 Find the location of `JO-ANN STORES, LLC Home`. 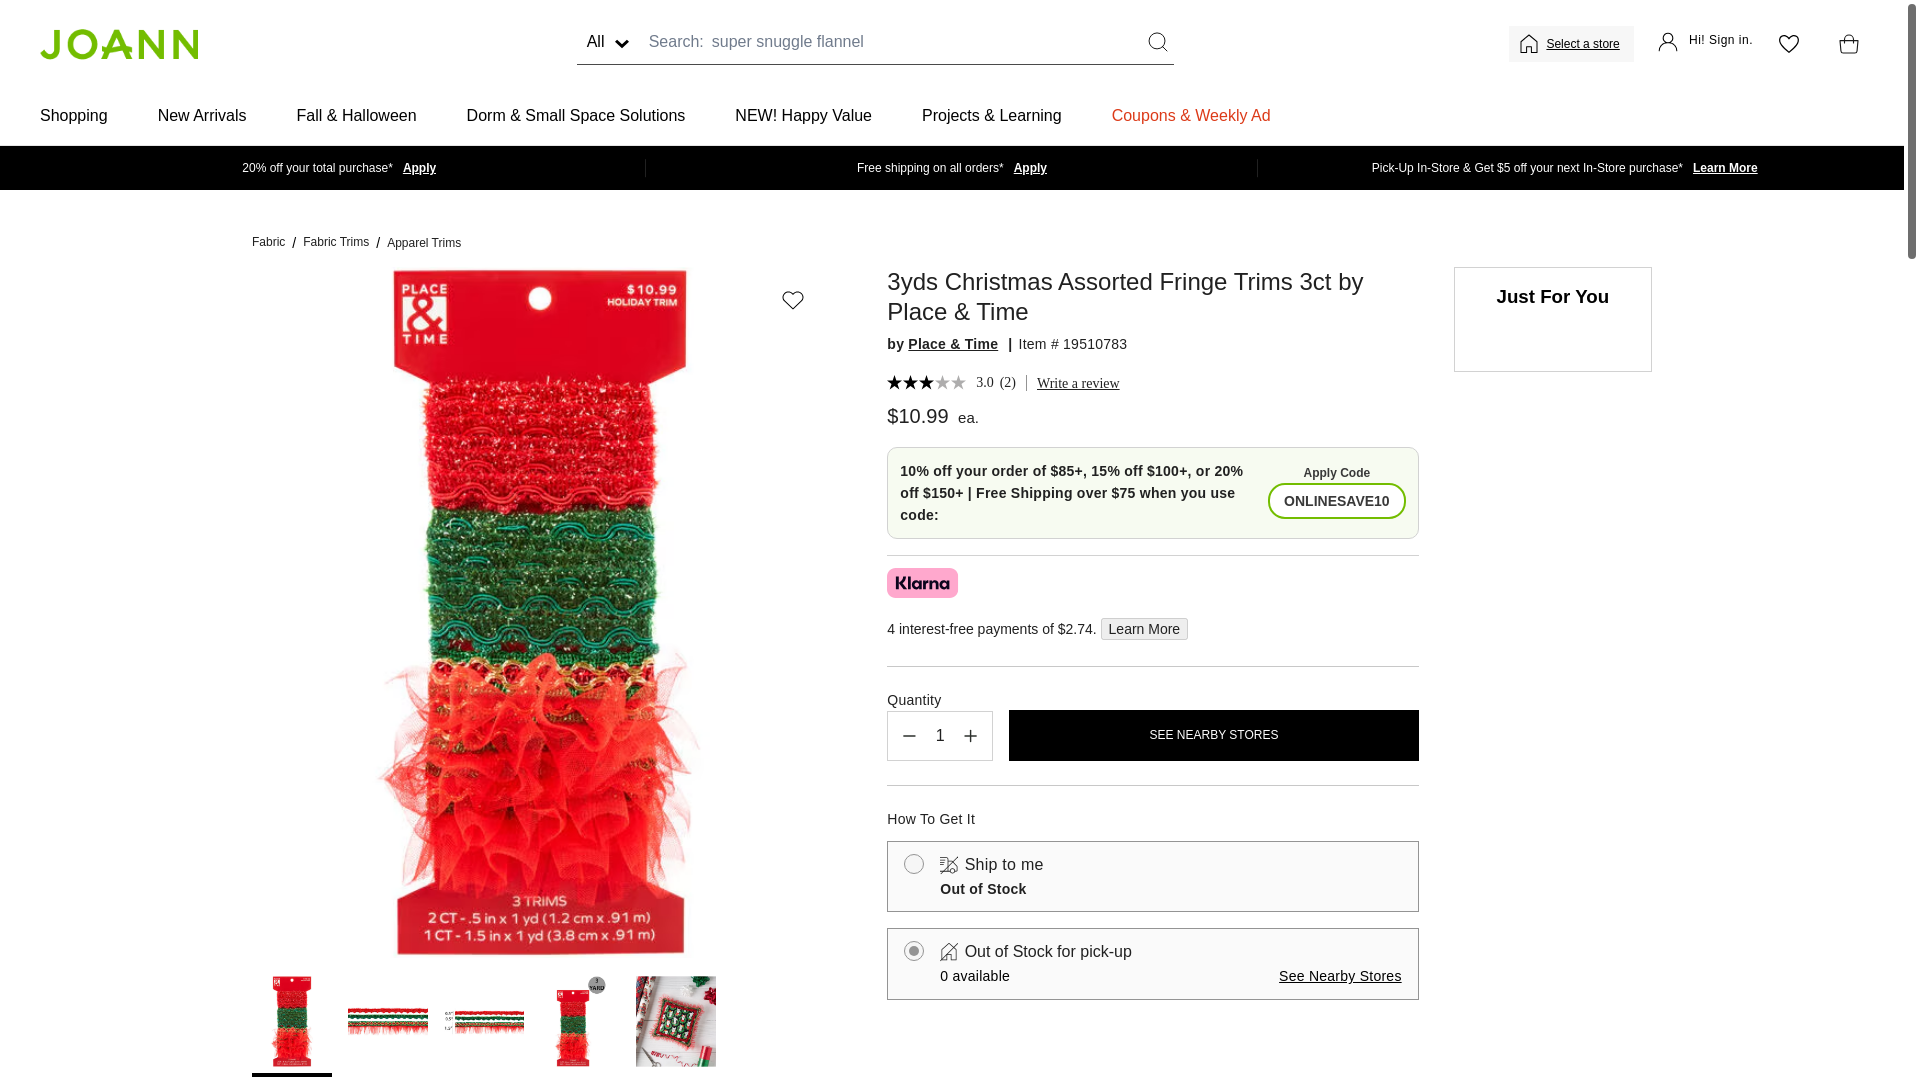

JO-ANN STORES, LLC Home is located at coordinates (118, 43).